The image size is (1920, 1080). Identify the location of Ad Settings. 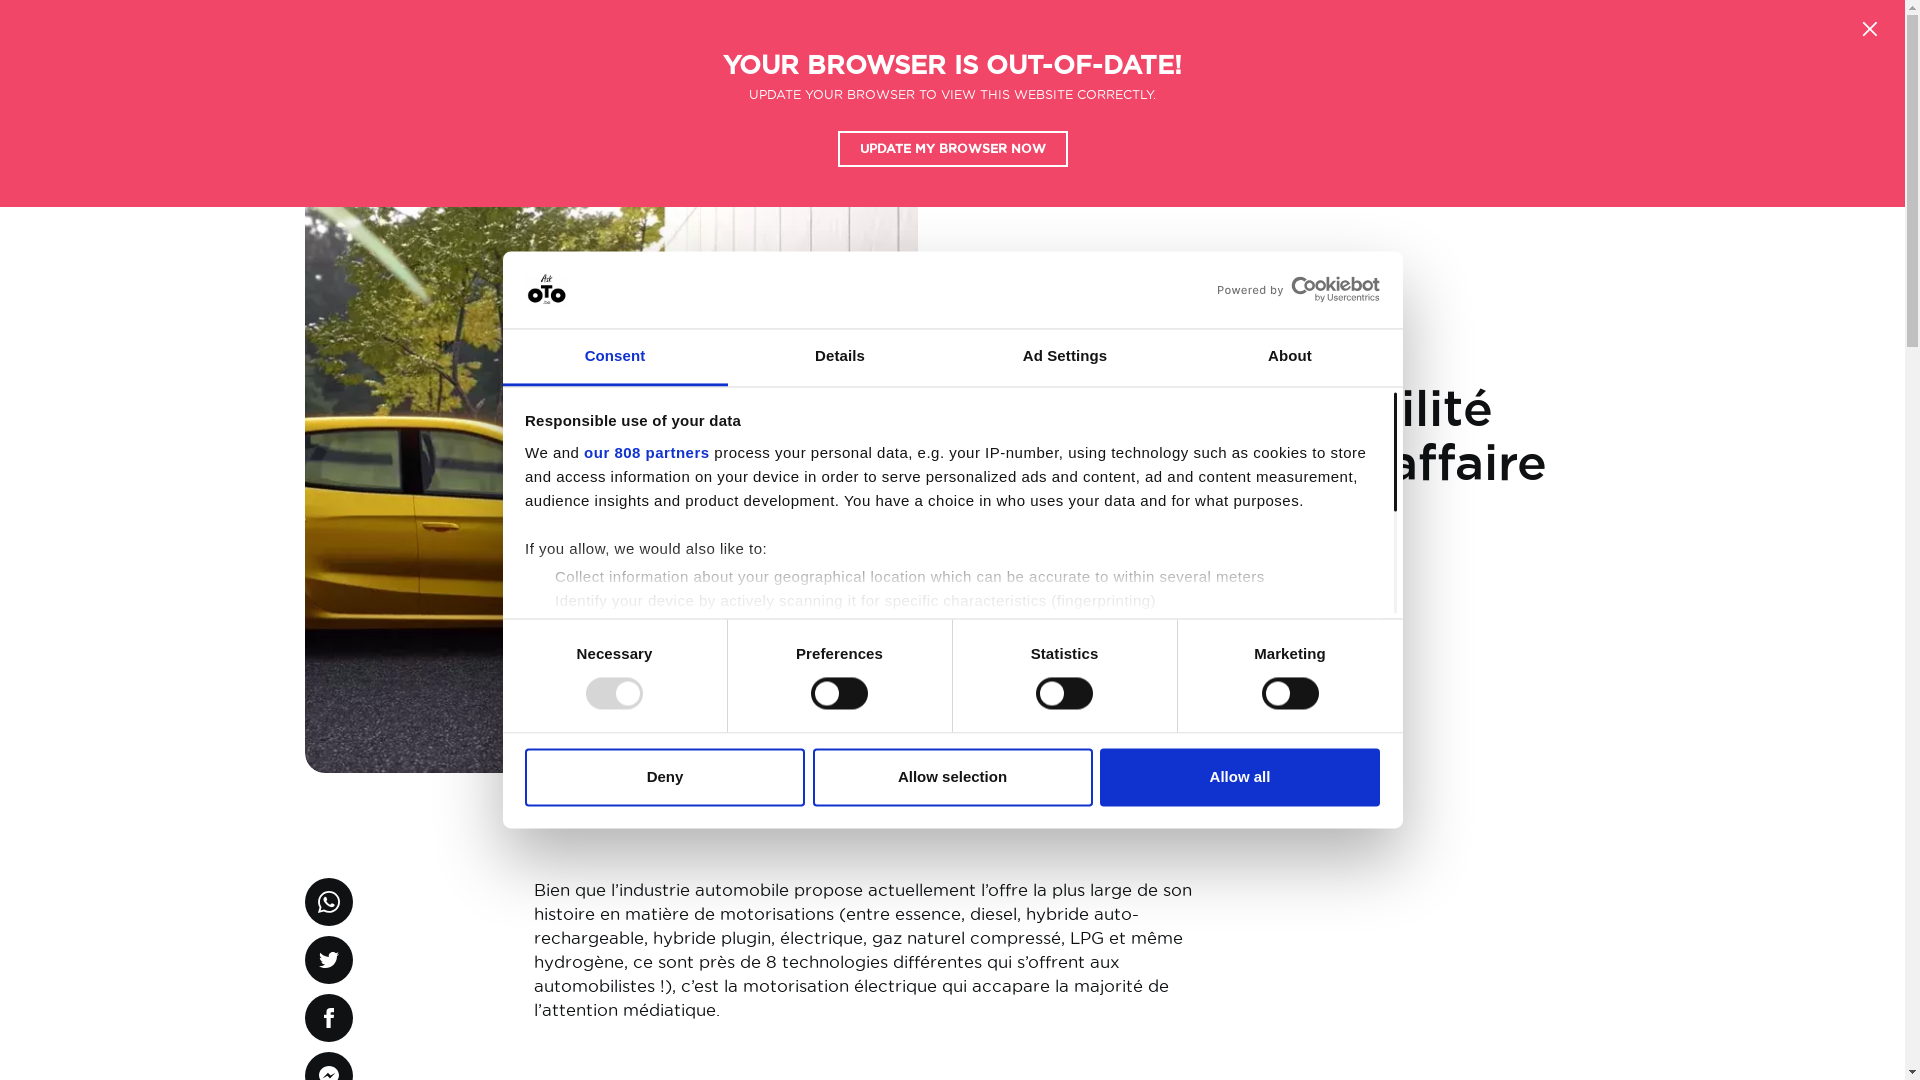
(1064, 358).